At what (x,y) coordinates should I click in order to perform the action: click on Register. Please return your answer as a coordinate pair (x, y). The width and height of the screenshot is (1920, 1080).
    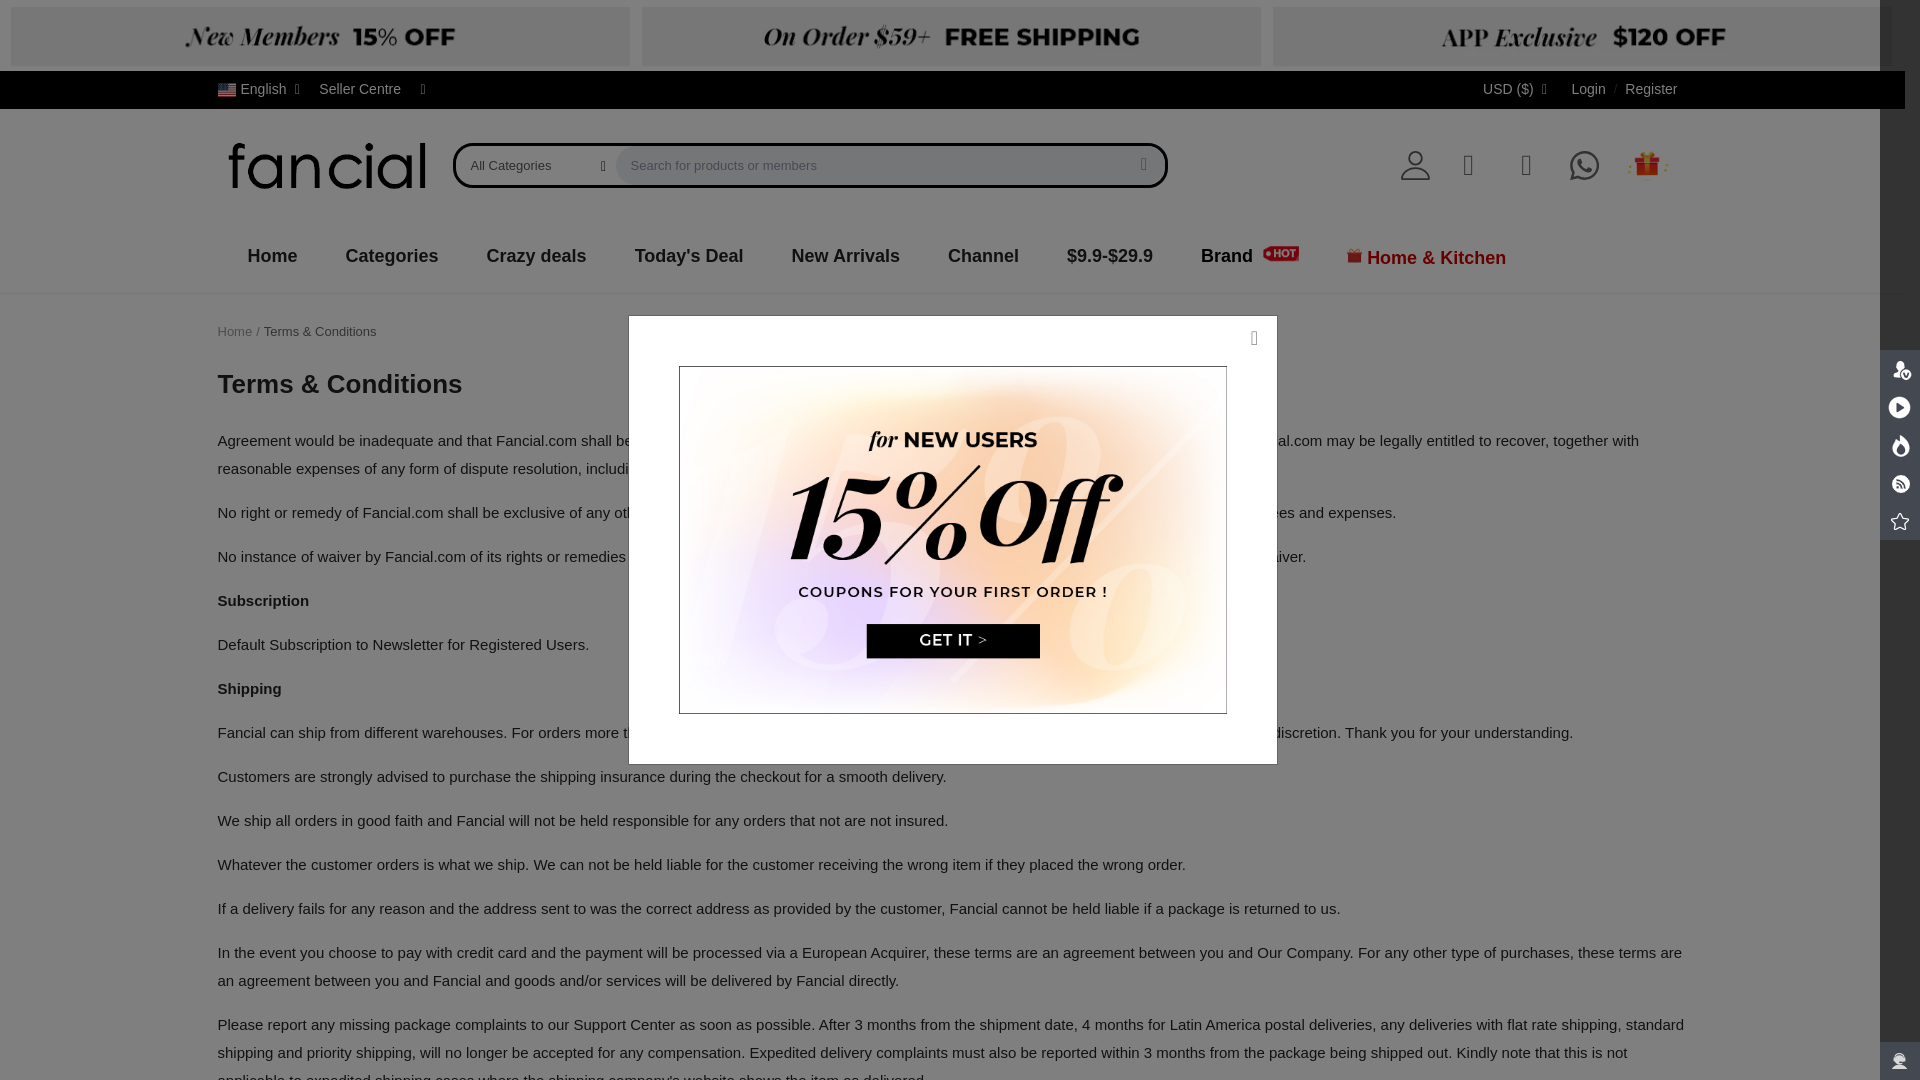
    Looking at the image, I should click on (1650, 89).